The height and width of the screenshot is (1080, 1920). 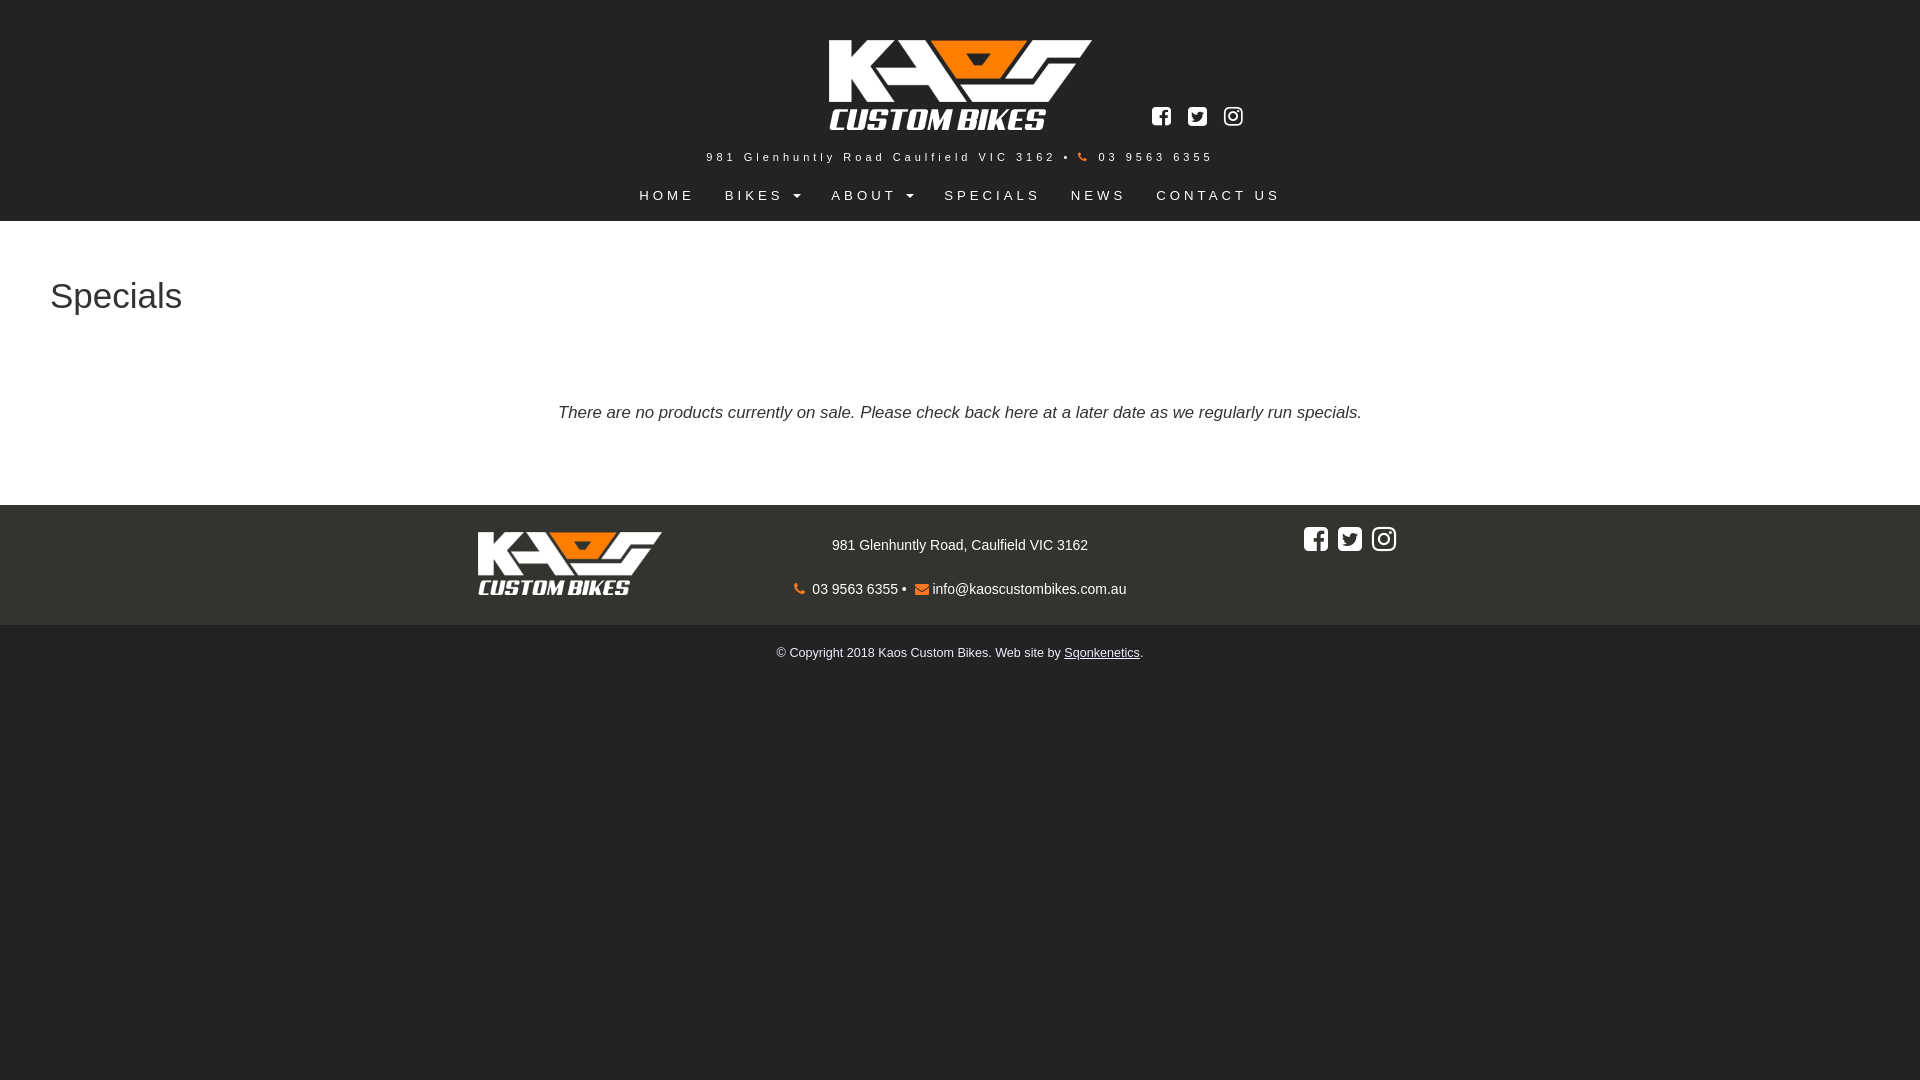 What do you see at coordinates (1029, 589) in the screenshot?
I see `info@kaoscustombikes.com.au` at bounding box center [1029, 589].